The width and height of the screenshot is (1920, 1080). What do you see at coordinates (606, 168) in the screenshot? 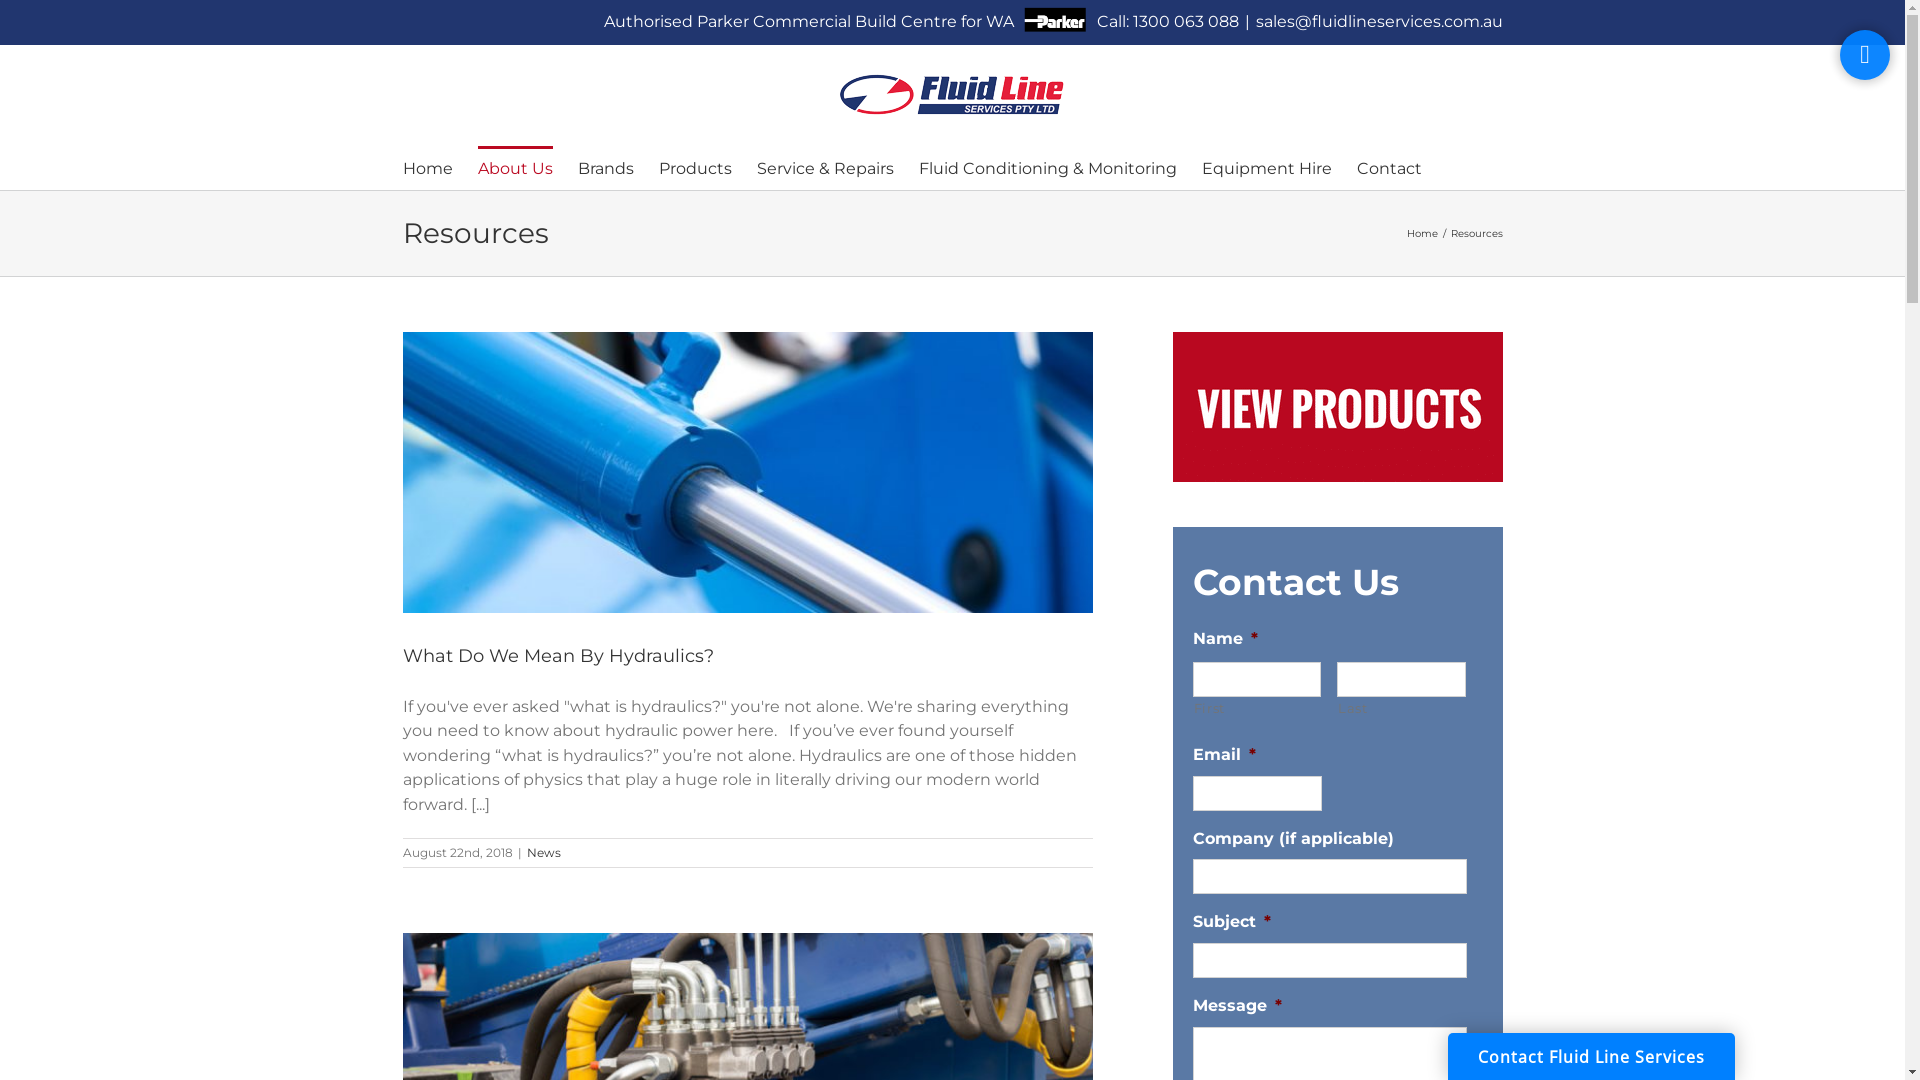
I see `Brands` at bounding box center [606, 168].